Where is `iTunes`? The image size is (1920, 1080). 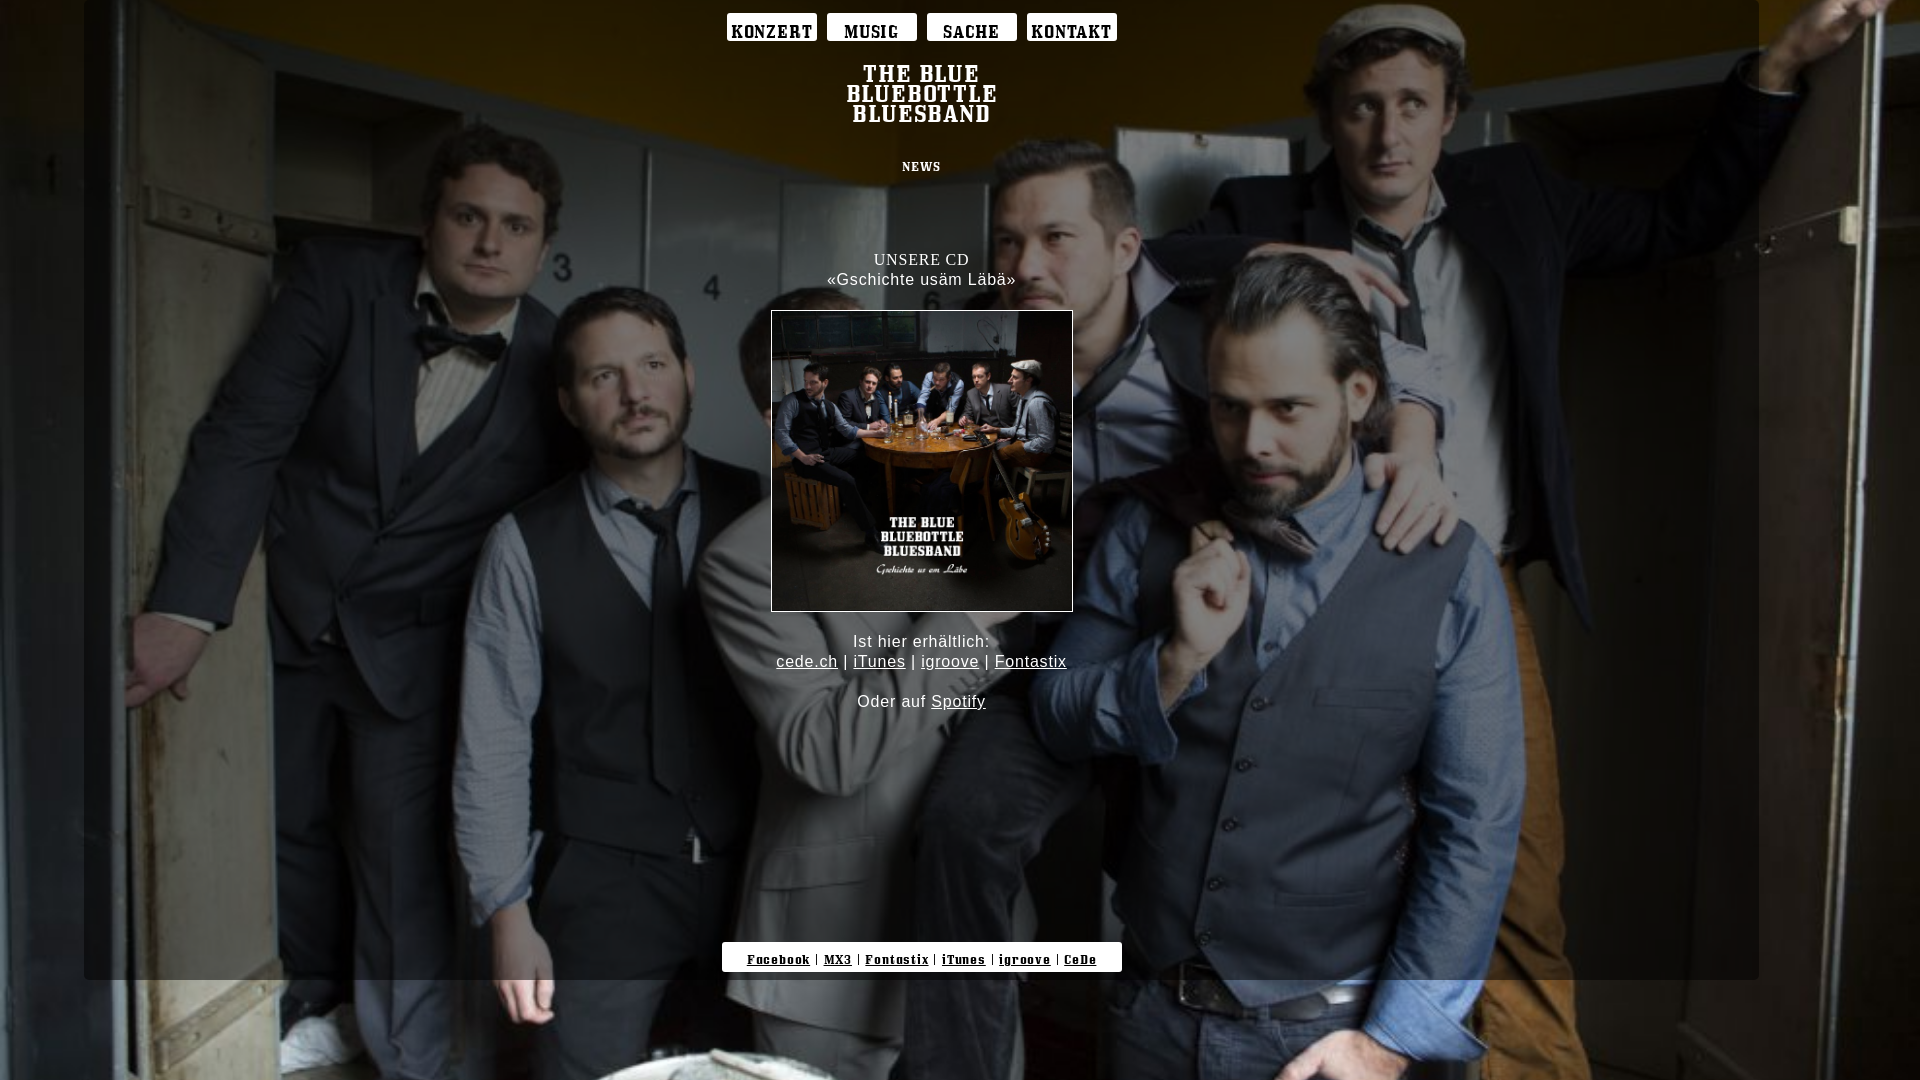 iTunes is located at coordinates (879, 662).